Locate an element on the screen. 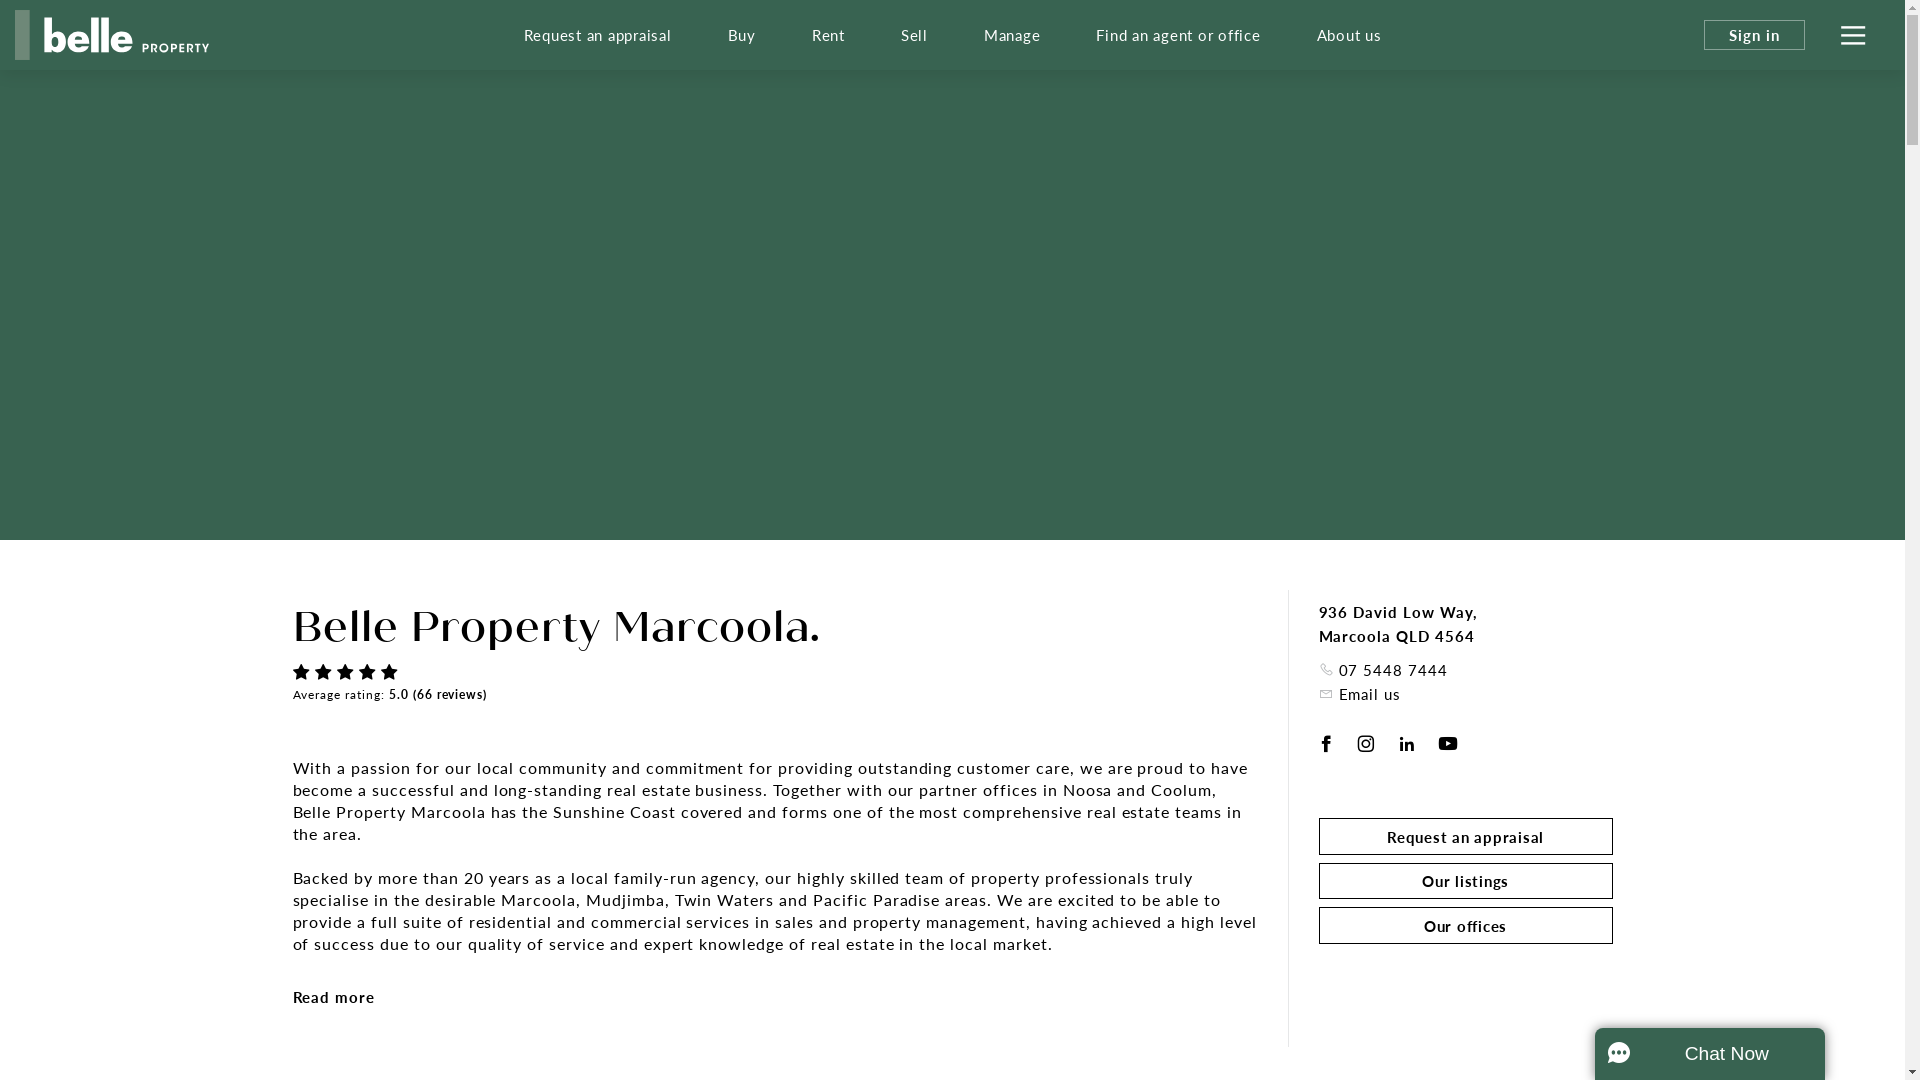  Our listings is located at coordinates (1465, 880).